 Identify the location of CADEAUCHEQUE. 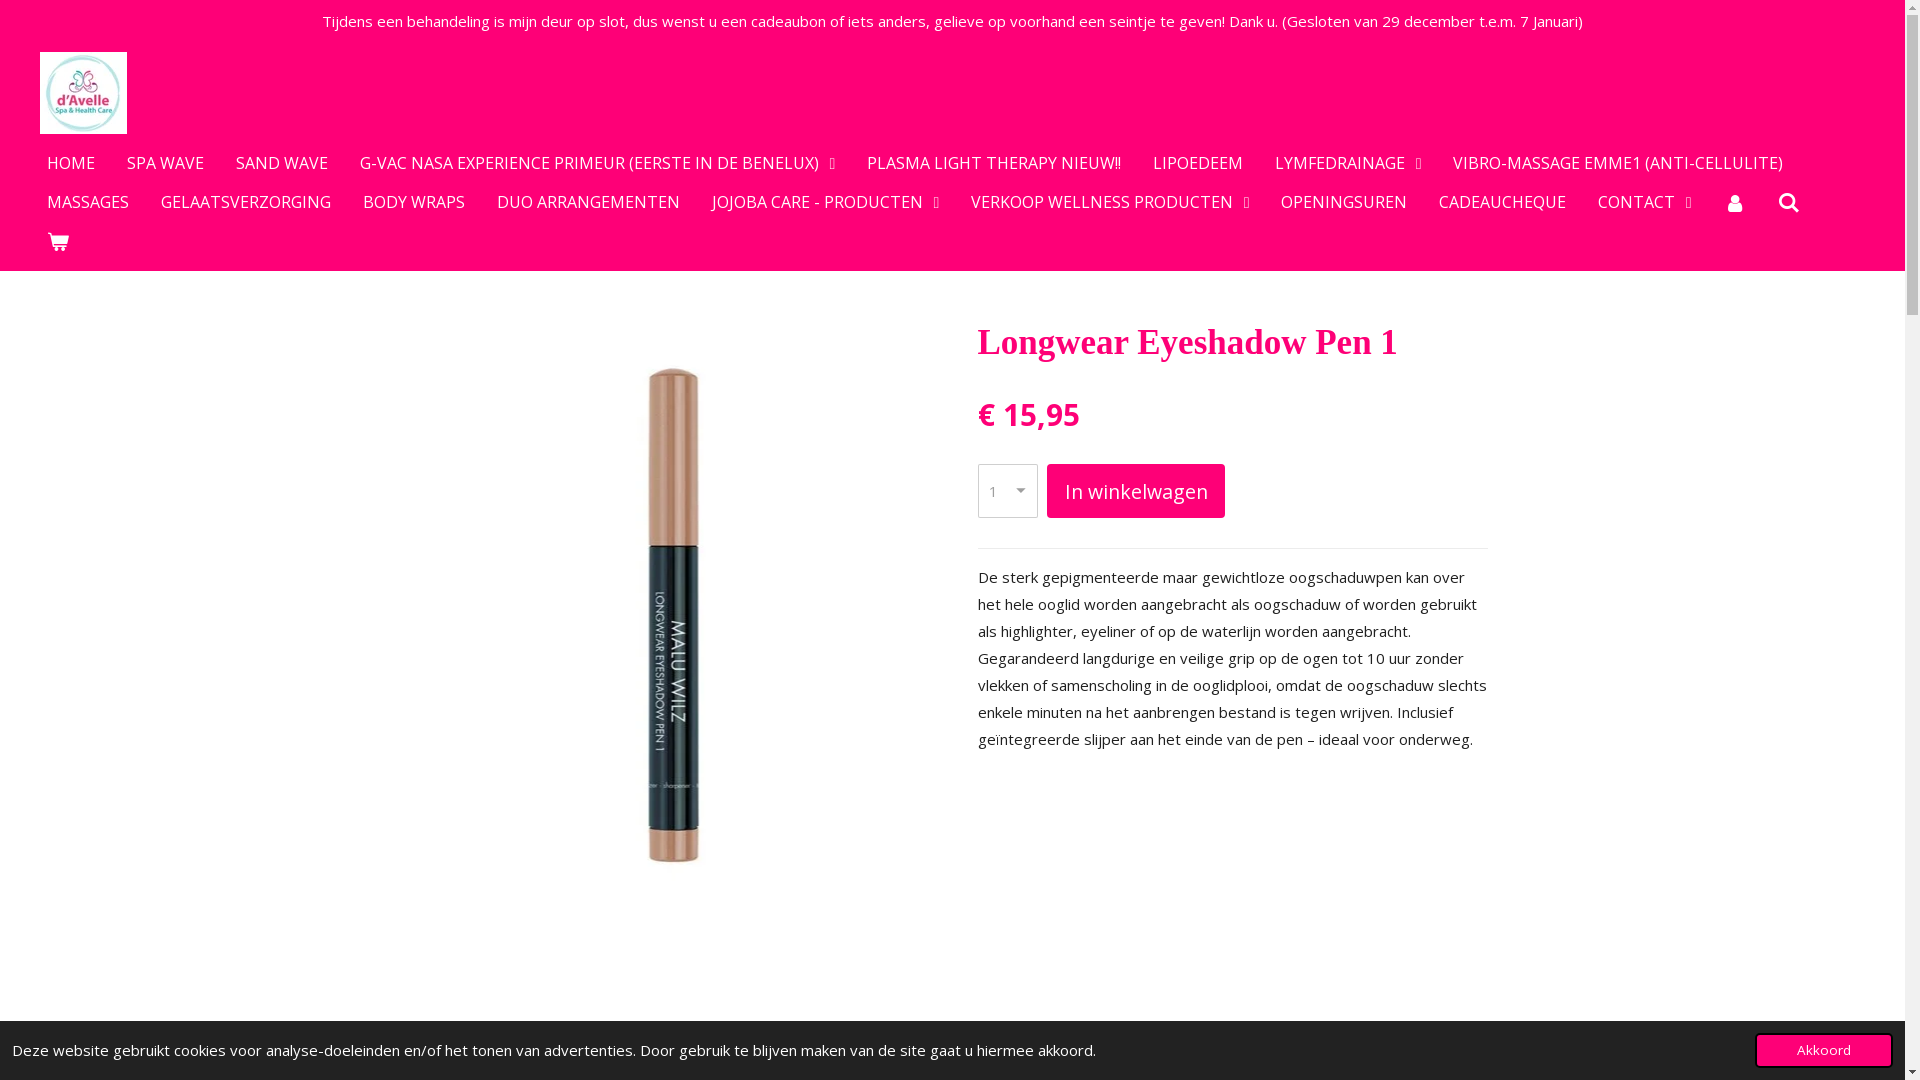
(1502, 202).